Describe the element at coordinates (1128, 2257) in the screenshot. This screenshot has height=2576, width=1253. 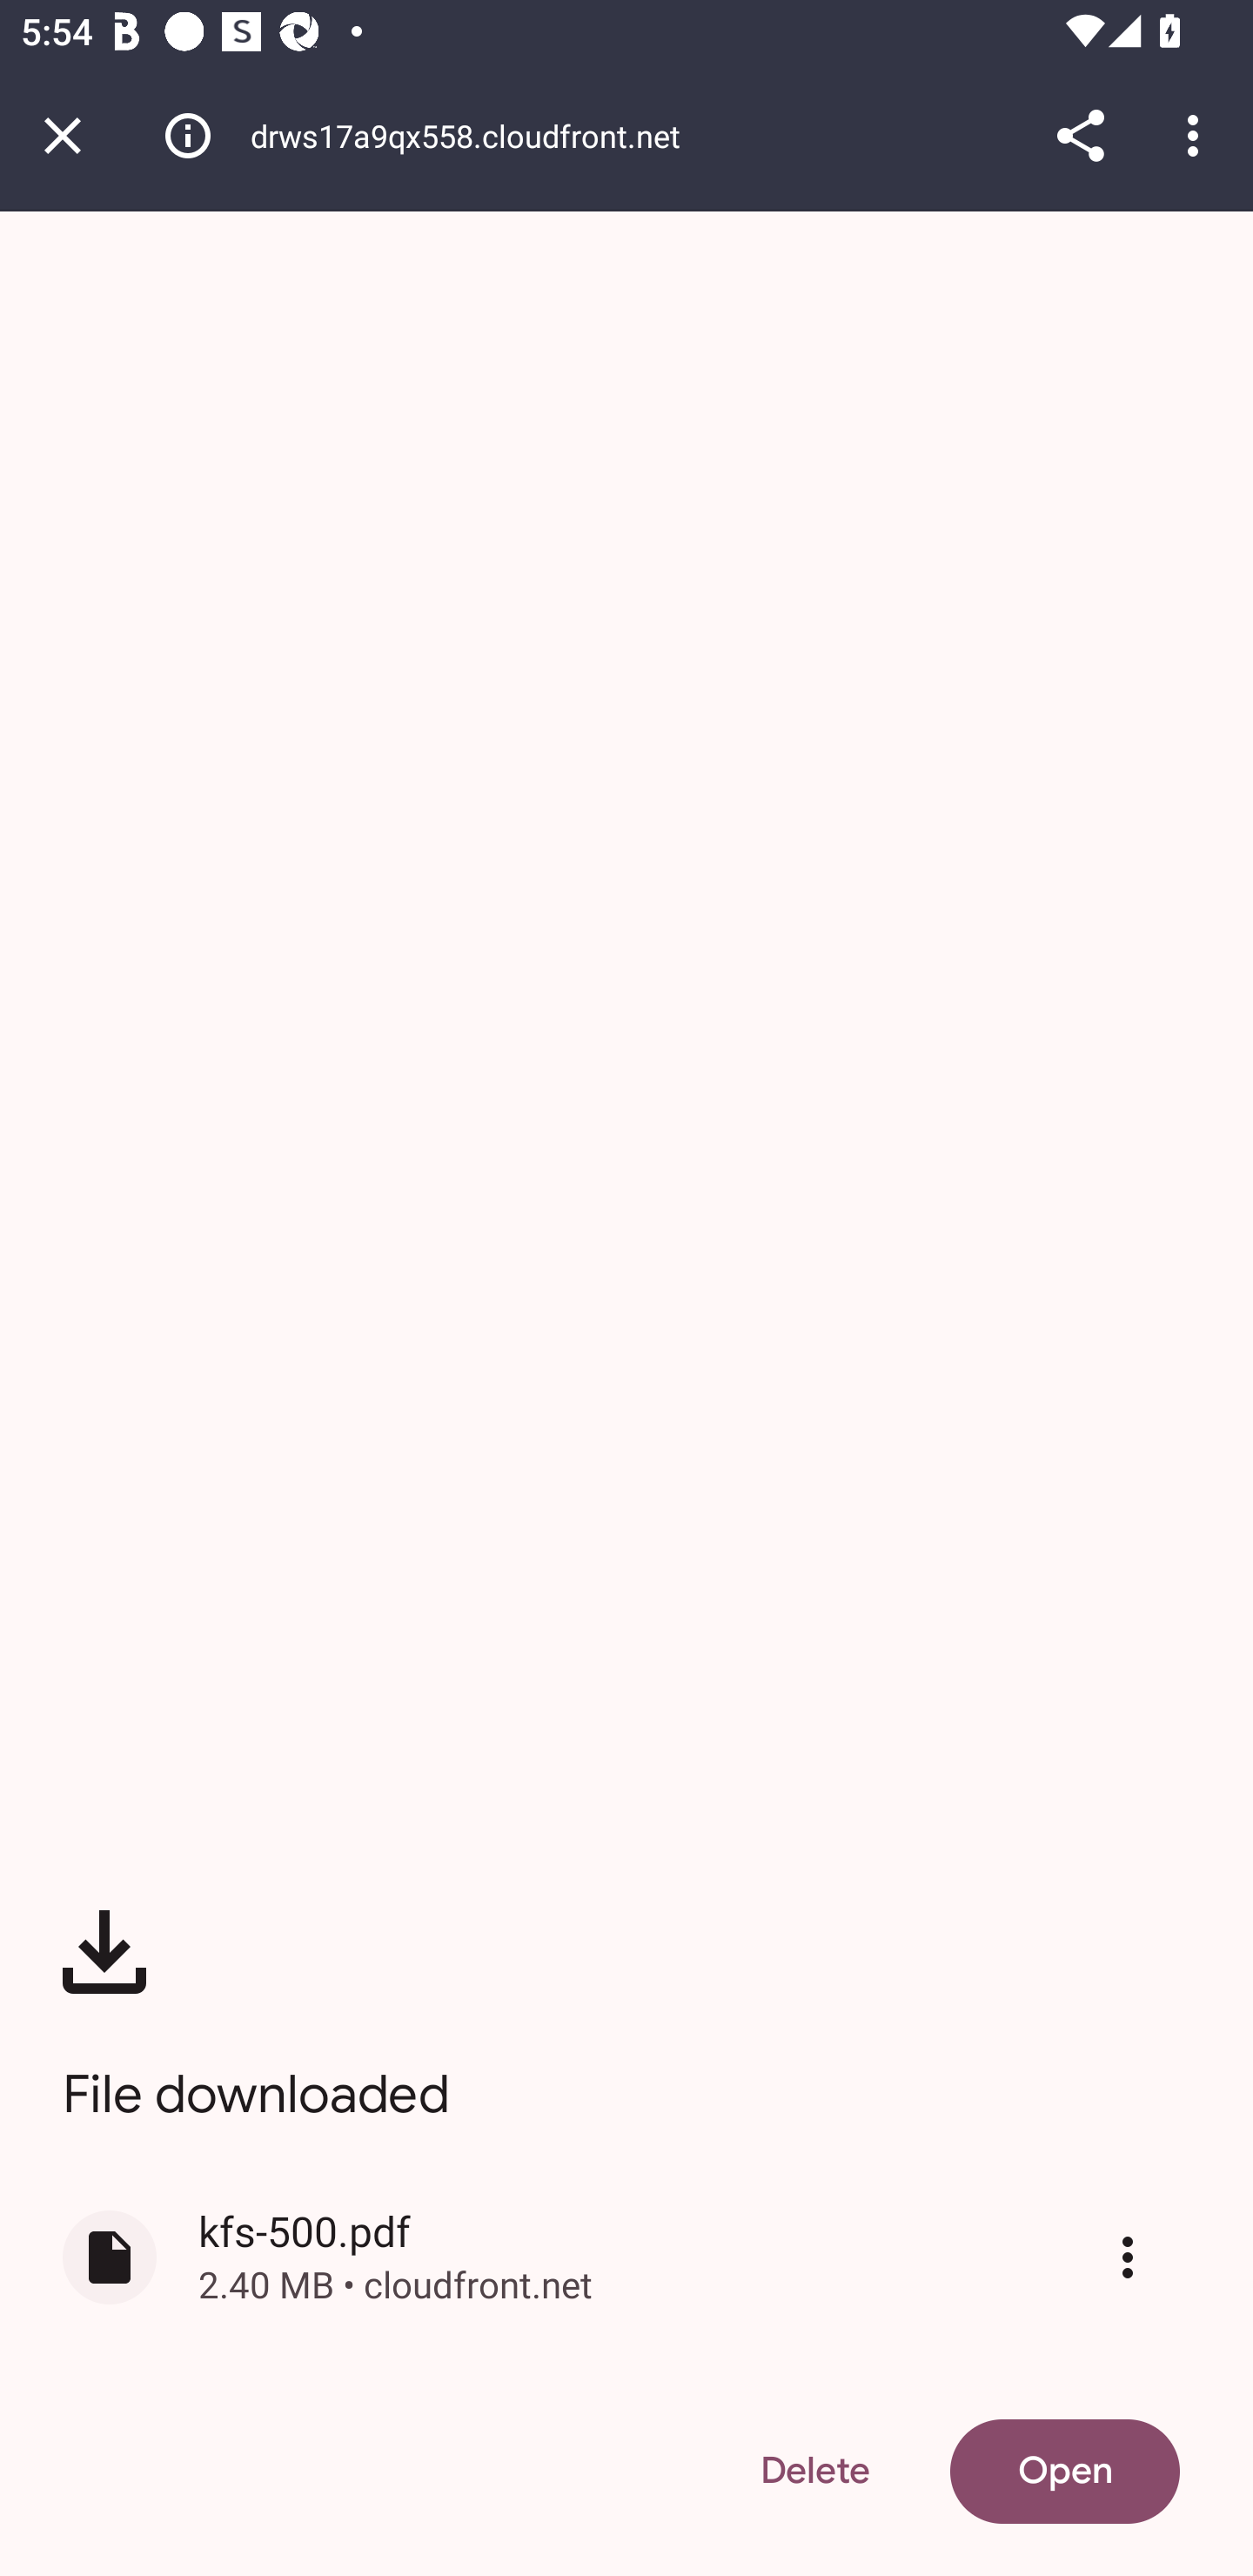
I see `Customize and control Google Chrome` at that location.